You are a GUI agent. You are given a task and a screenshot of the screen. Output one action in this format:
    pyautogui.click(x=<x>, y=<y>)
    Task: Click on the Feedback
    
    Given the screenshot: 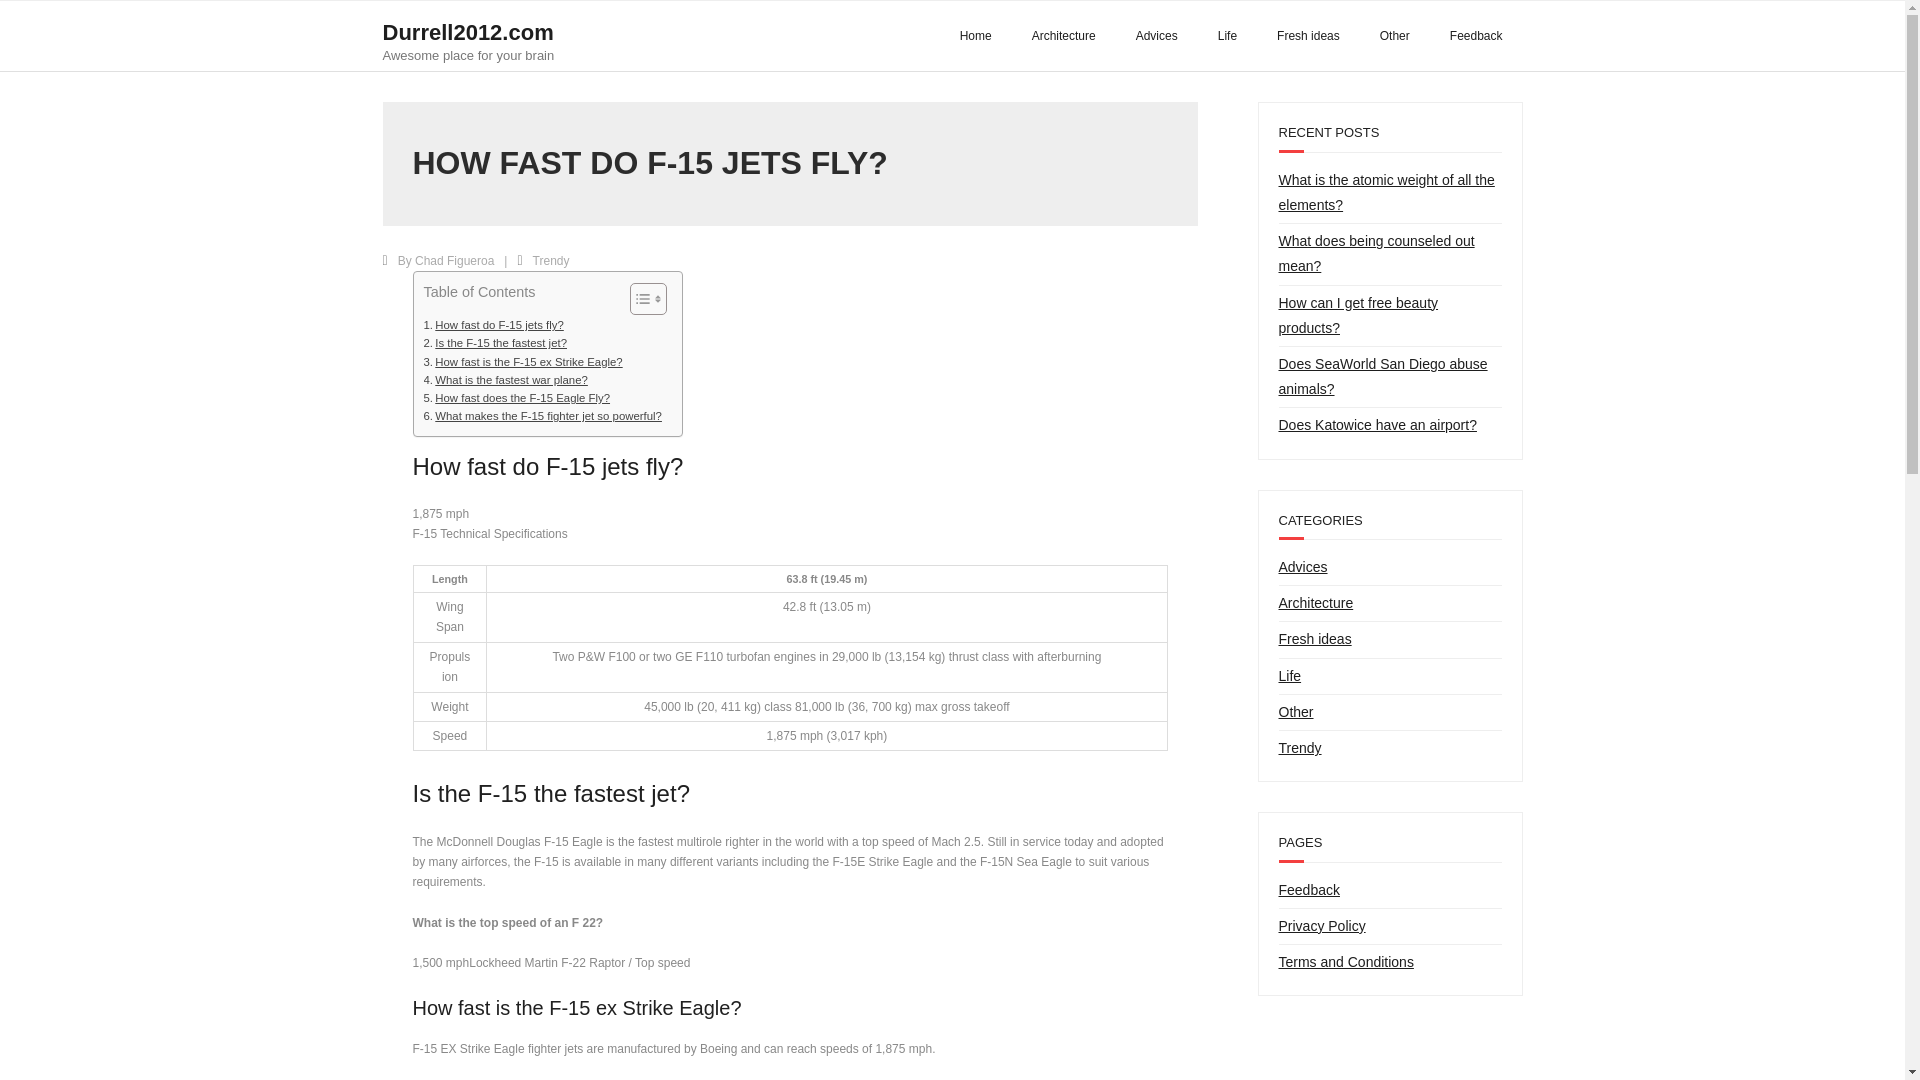 What is the action you would take?
    pyautogui.click(x=1476, y=36)
    